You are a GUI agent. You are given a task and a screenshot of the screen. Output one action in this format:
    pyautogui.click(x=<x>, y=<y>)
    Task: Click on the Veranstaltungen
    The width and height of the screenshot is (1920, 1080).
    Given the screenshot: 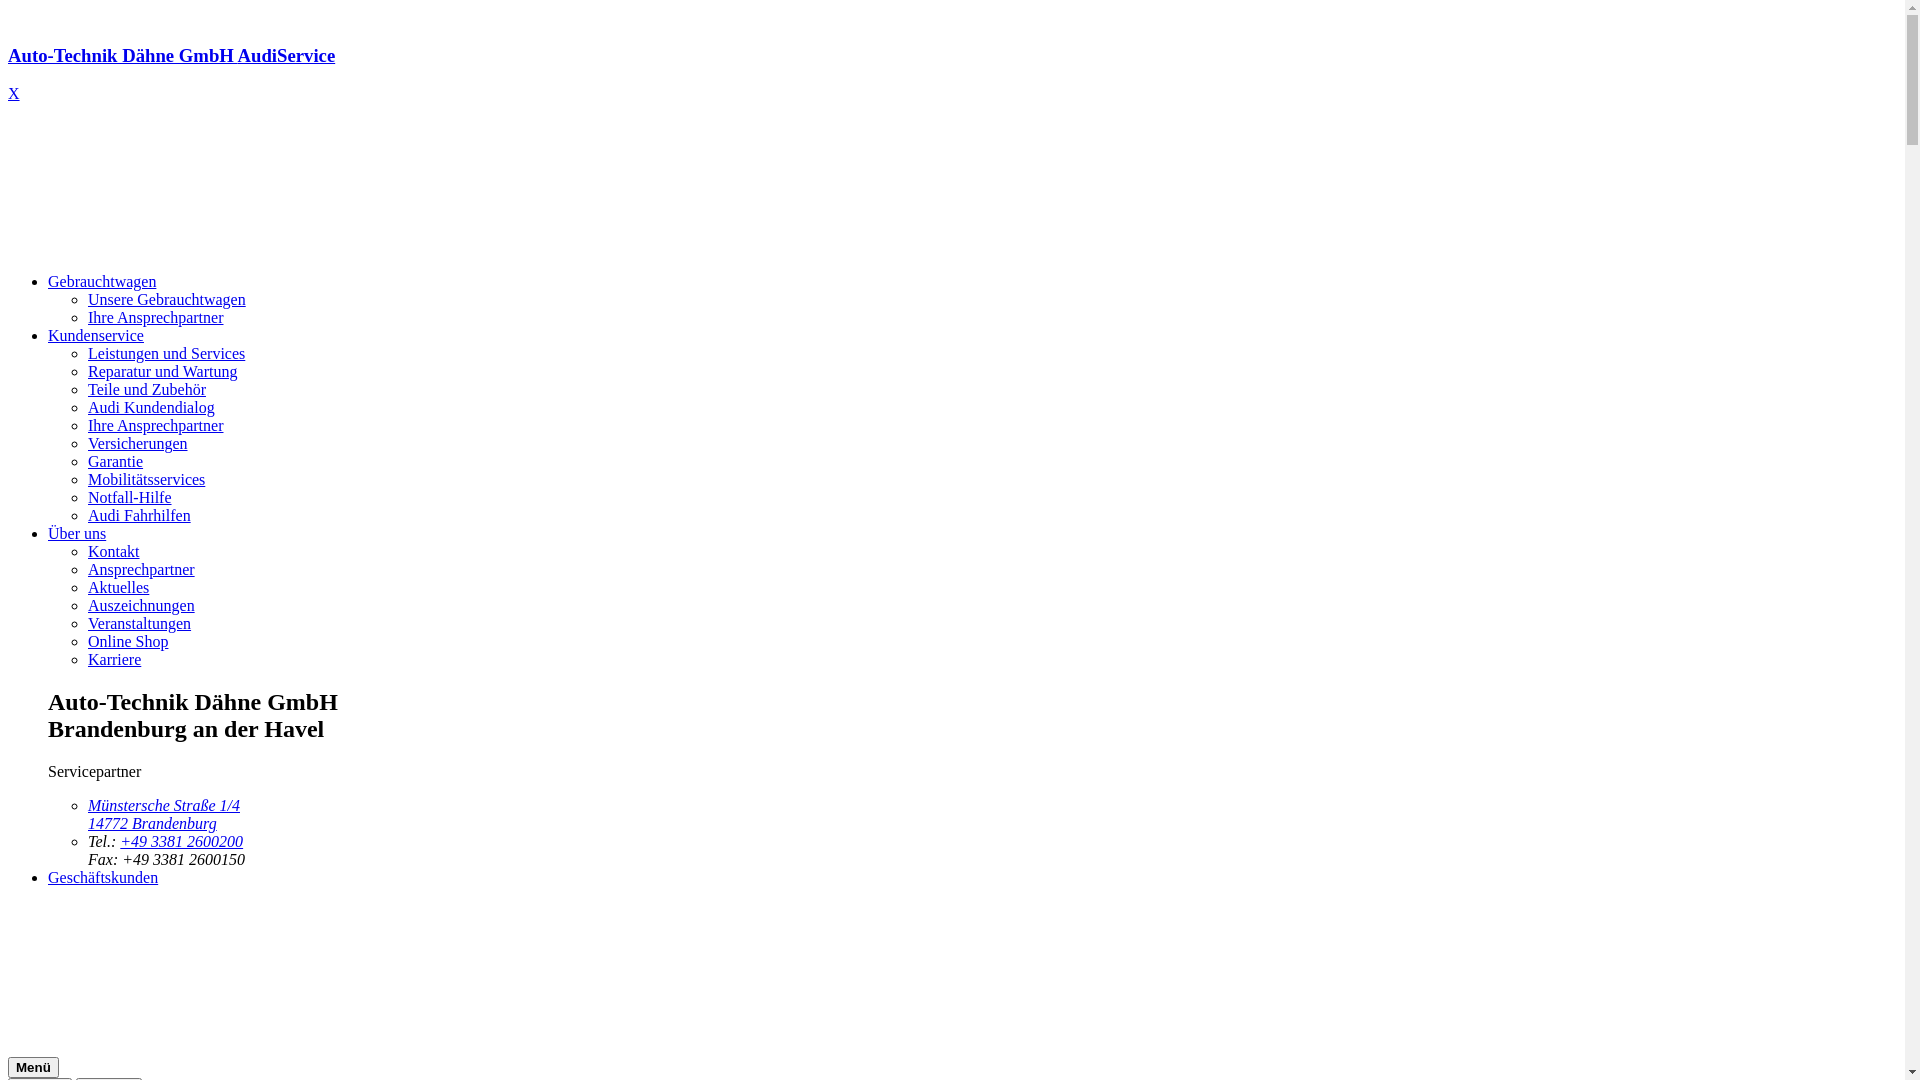 What is the action you would take?
    pyautogui.click(x=140, y=624)
    